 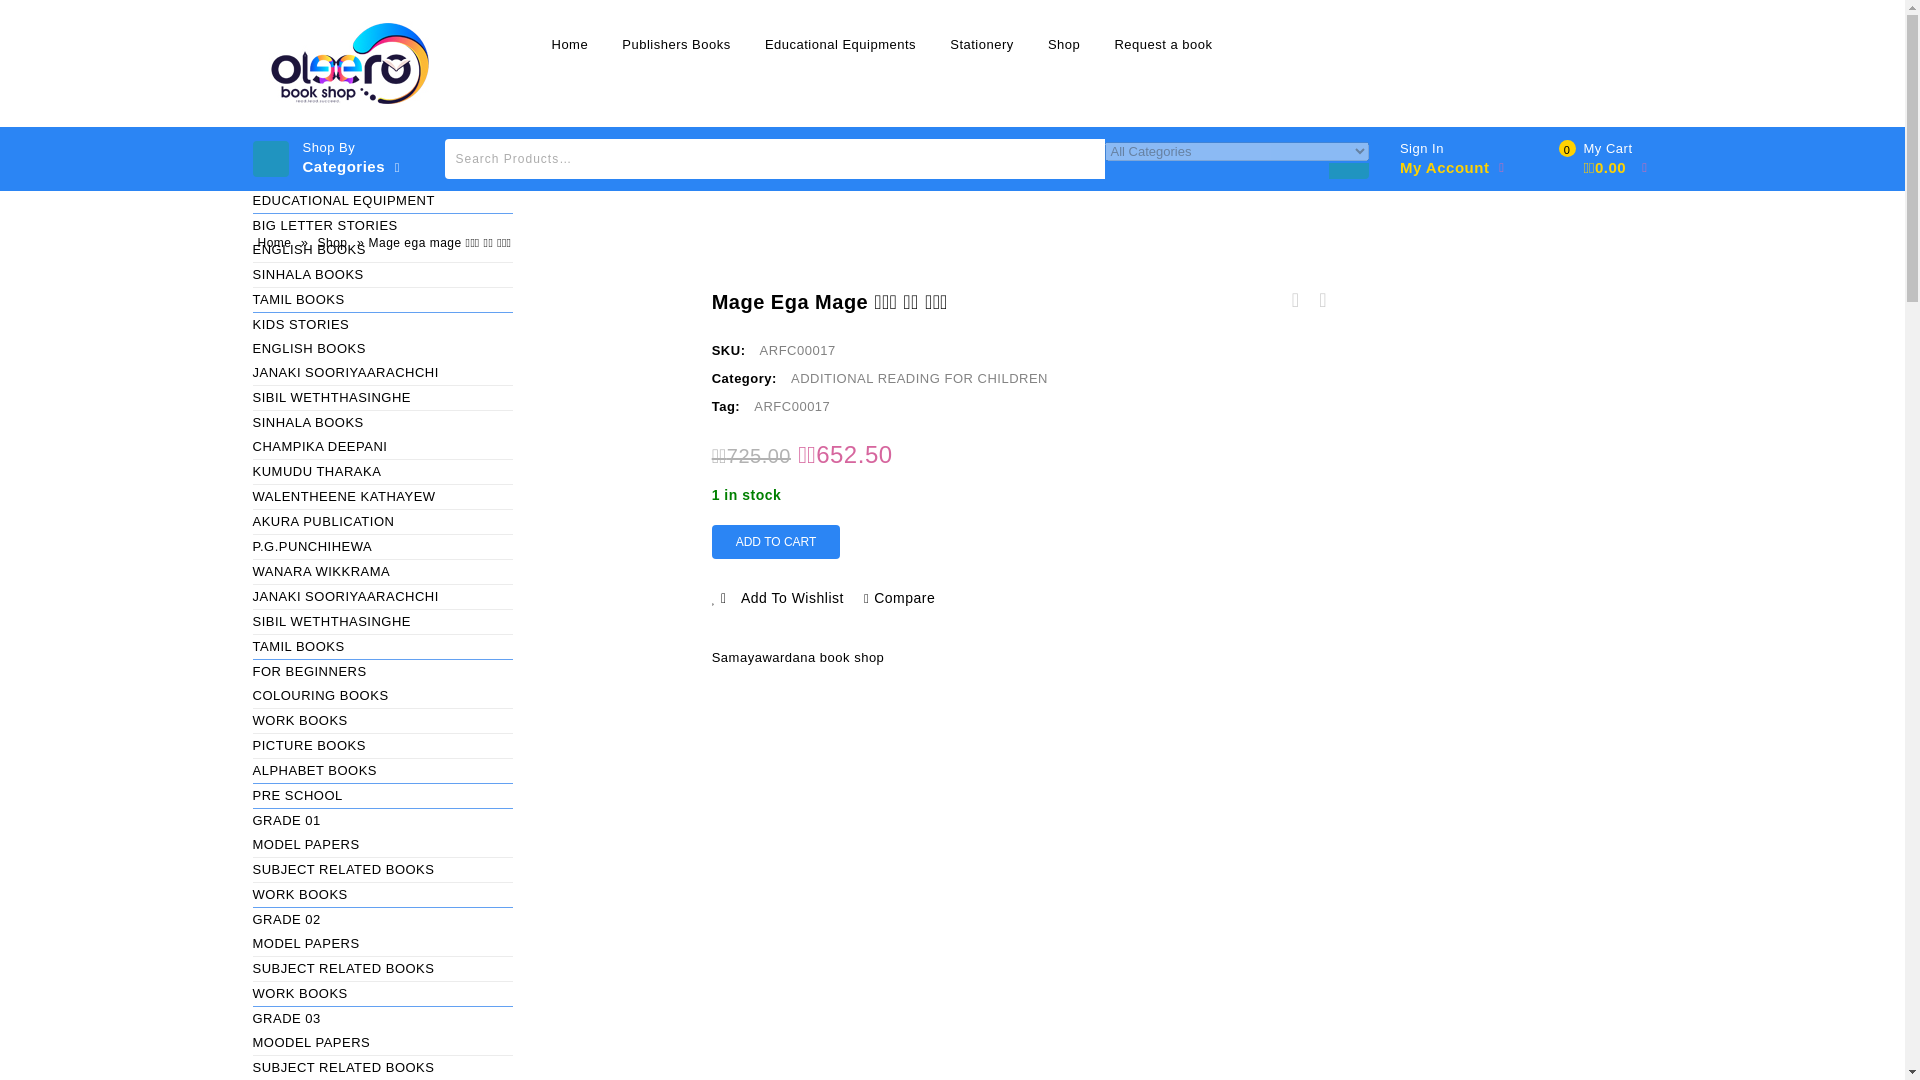 What do you see at coordinates (351, 62) in the screenshot?
I see `Oleero Books` at bounding box center [351, 62].